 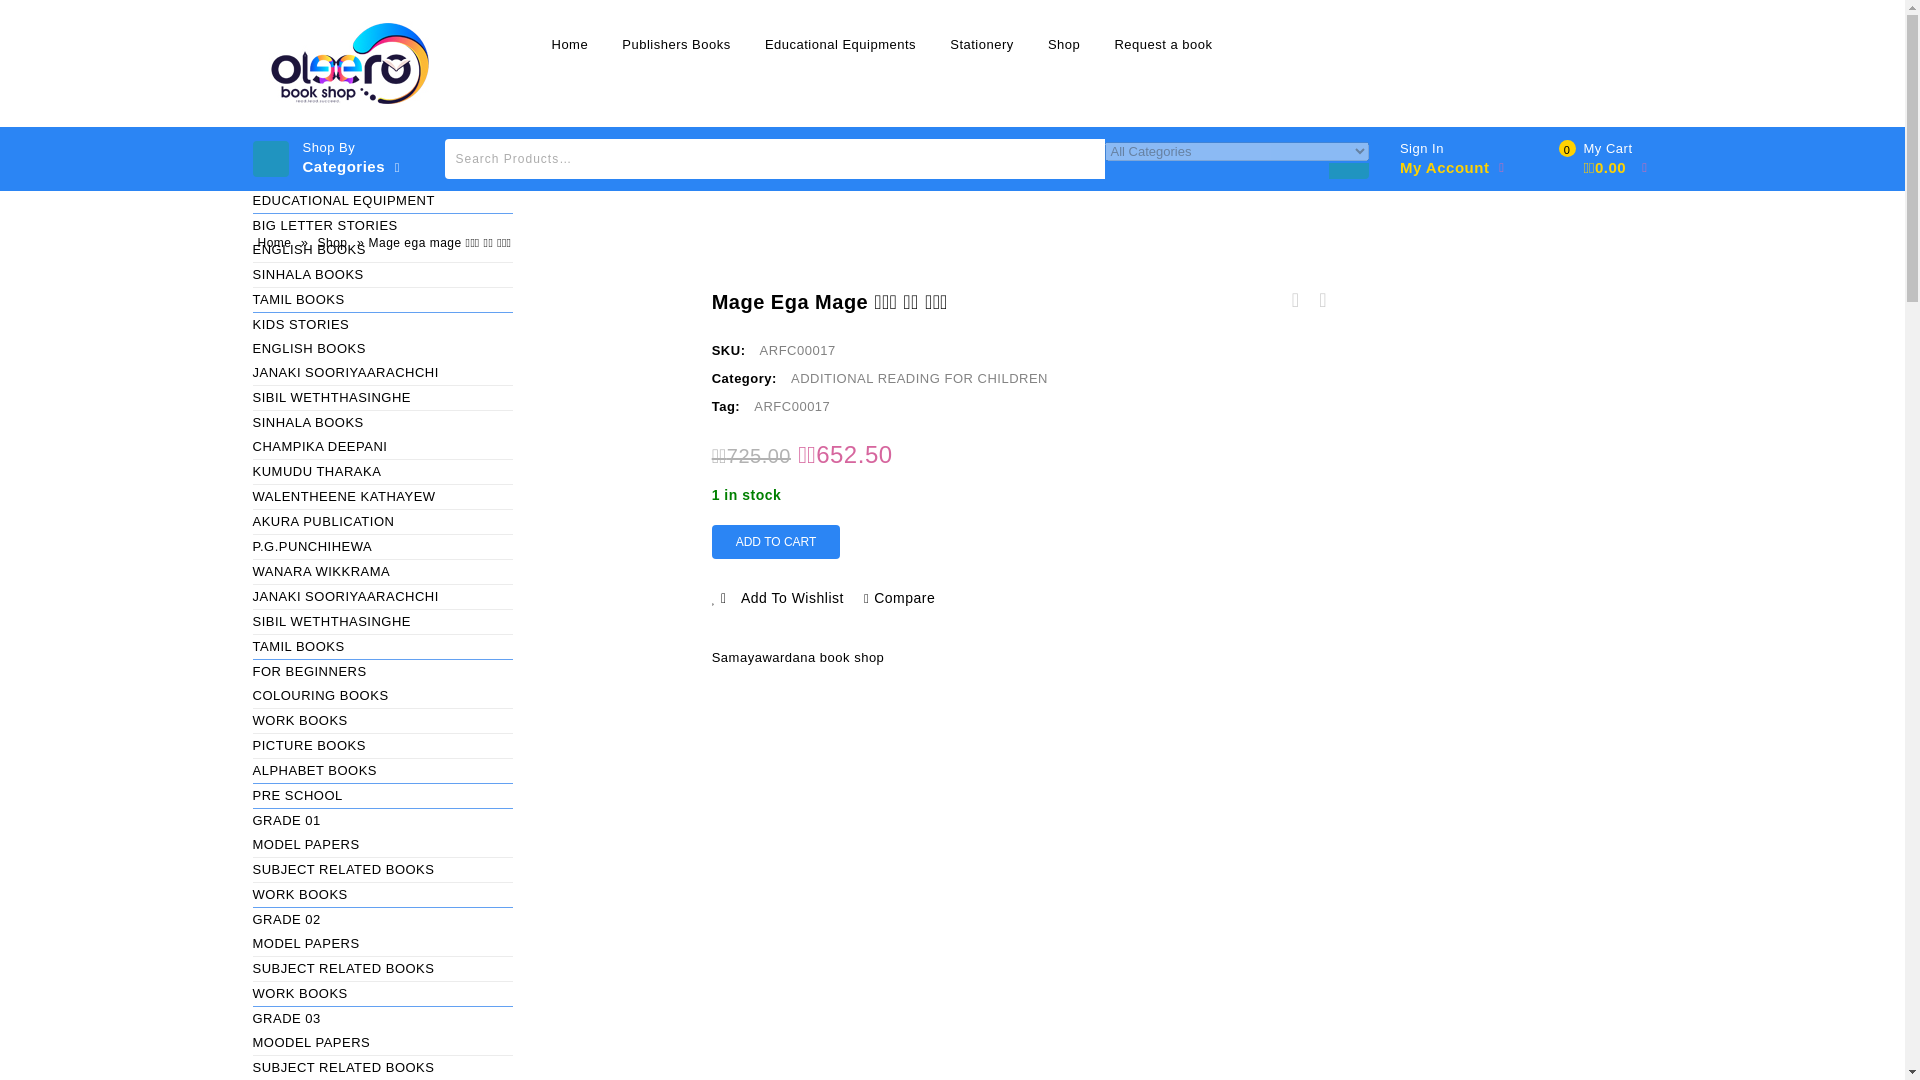 What do you see at coordinates (351, 62) in the screenshot?
I see `Oleero Books` at bounding box center [351, 62].